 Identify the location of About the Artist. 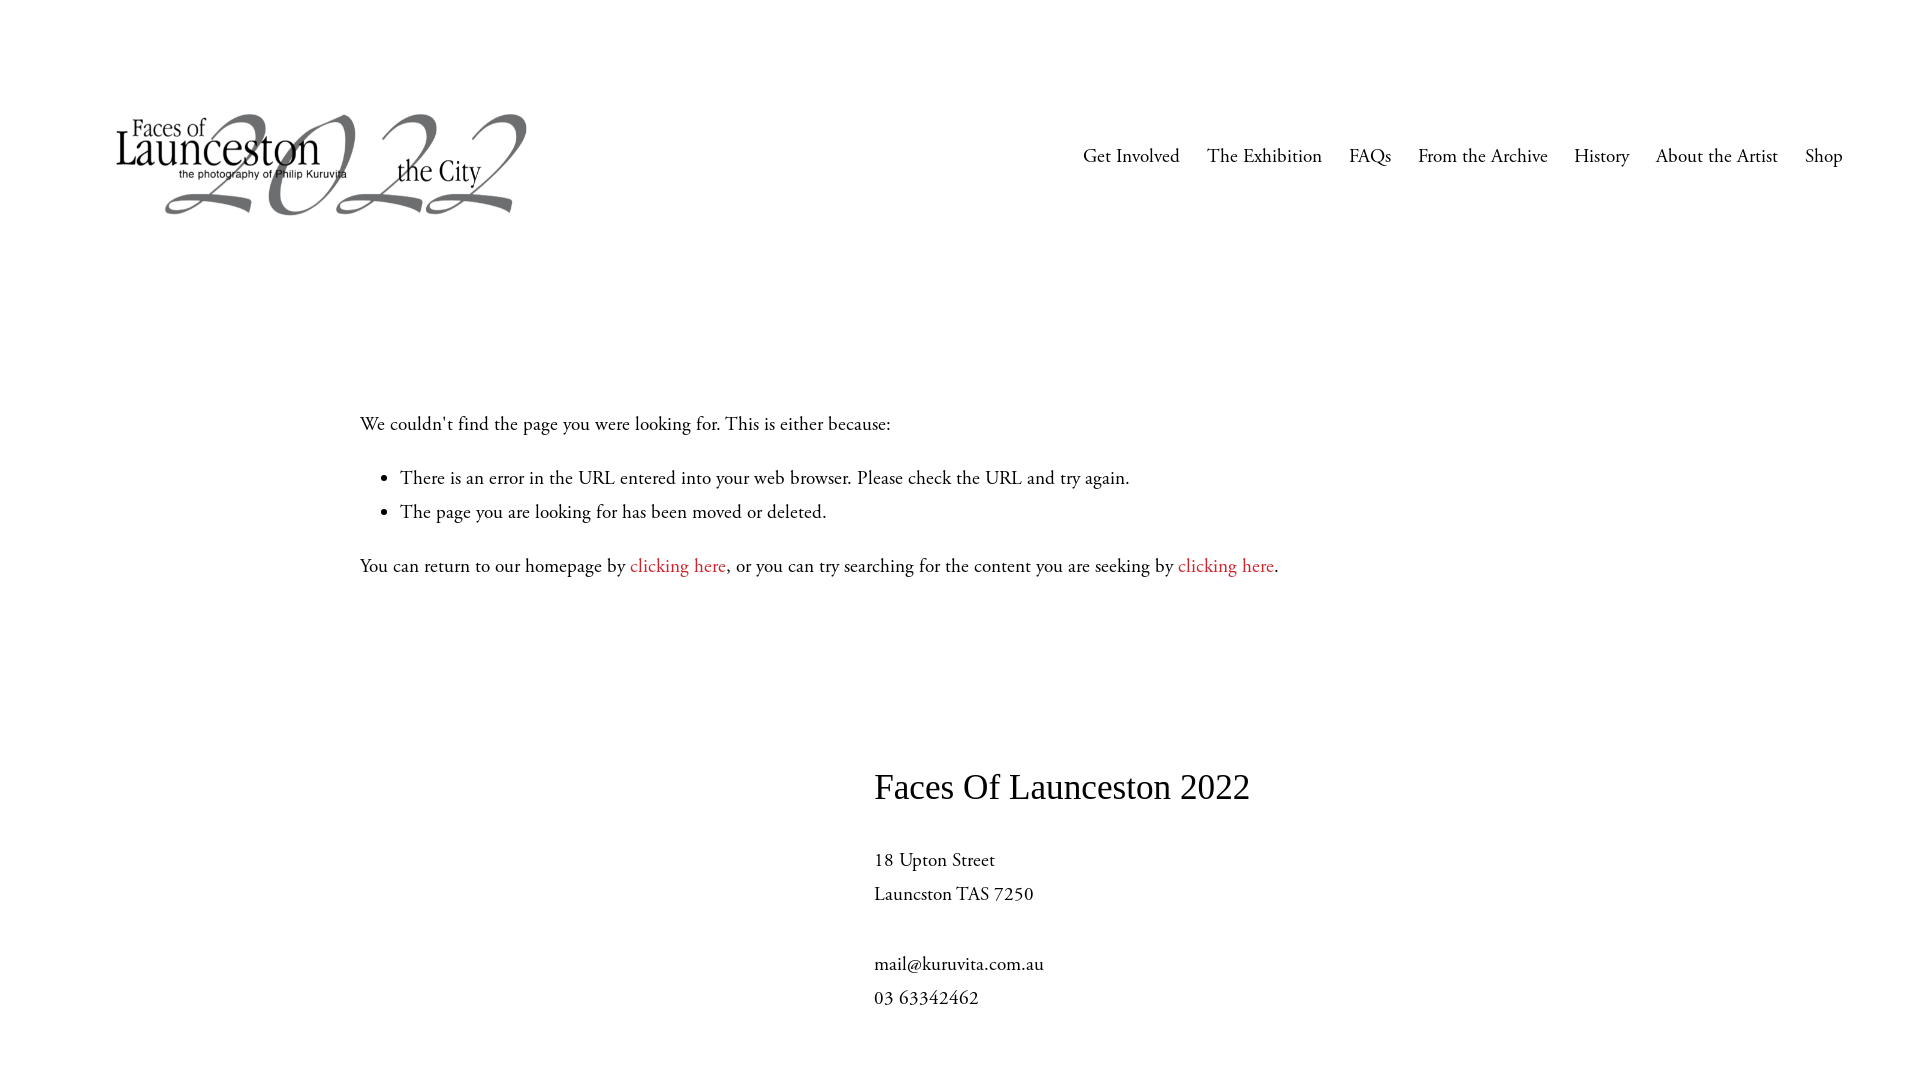
(1717, 157).